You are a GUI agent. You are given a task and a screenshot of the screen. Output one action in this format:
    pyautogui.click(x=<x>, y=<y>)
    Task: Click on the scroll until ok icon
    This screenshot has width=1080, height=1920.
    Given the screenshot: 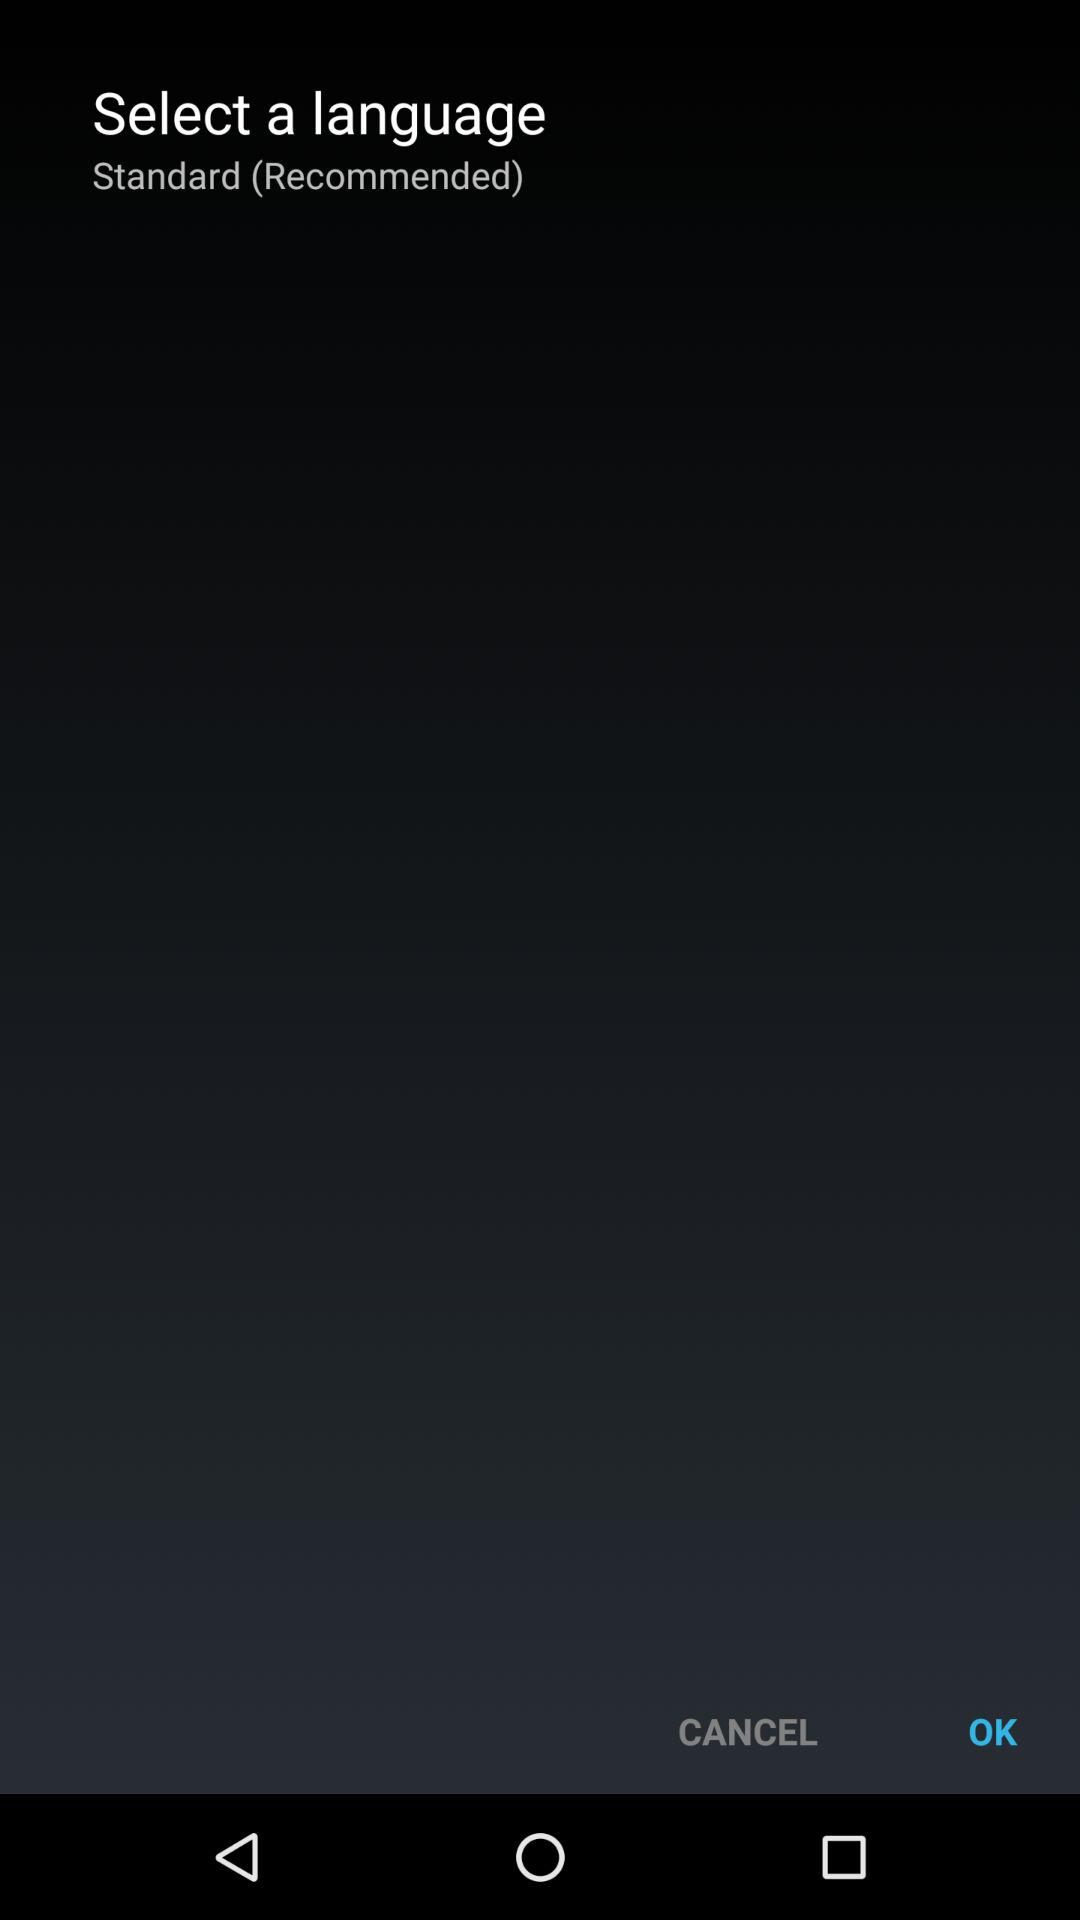 What is the action you would take?
    pyautogui.click(x=992, y=1730)
    